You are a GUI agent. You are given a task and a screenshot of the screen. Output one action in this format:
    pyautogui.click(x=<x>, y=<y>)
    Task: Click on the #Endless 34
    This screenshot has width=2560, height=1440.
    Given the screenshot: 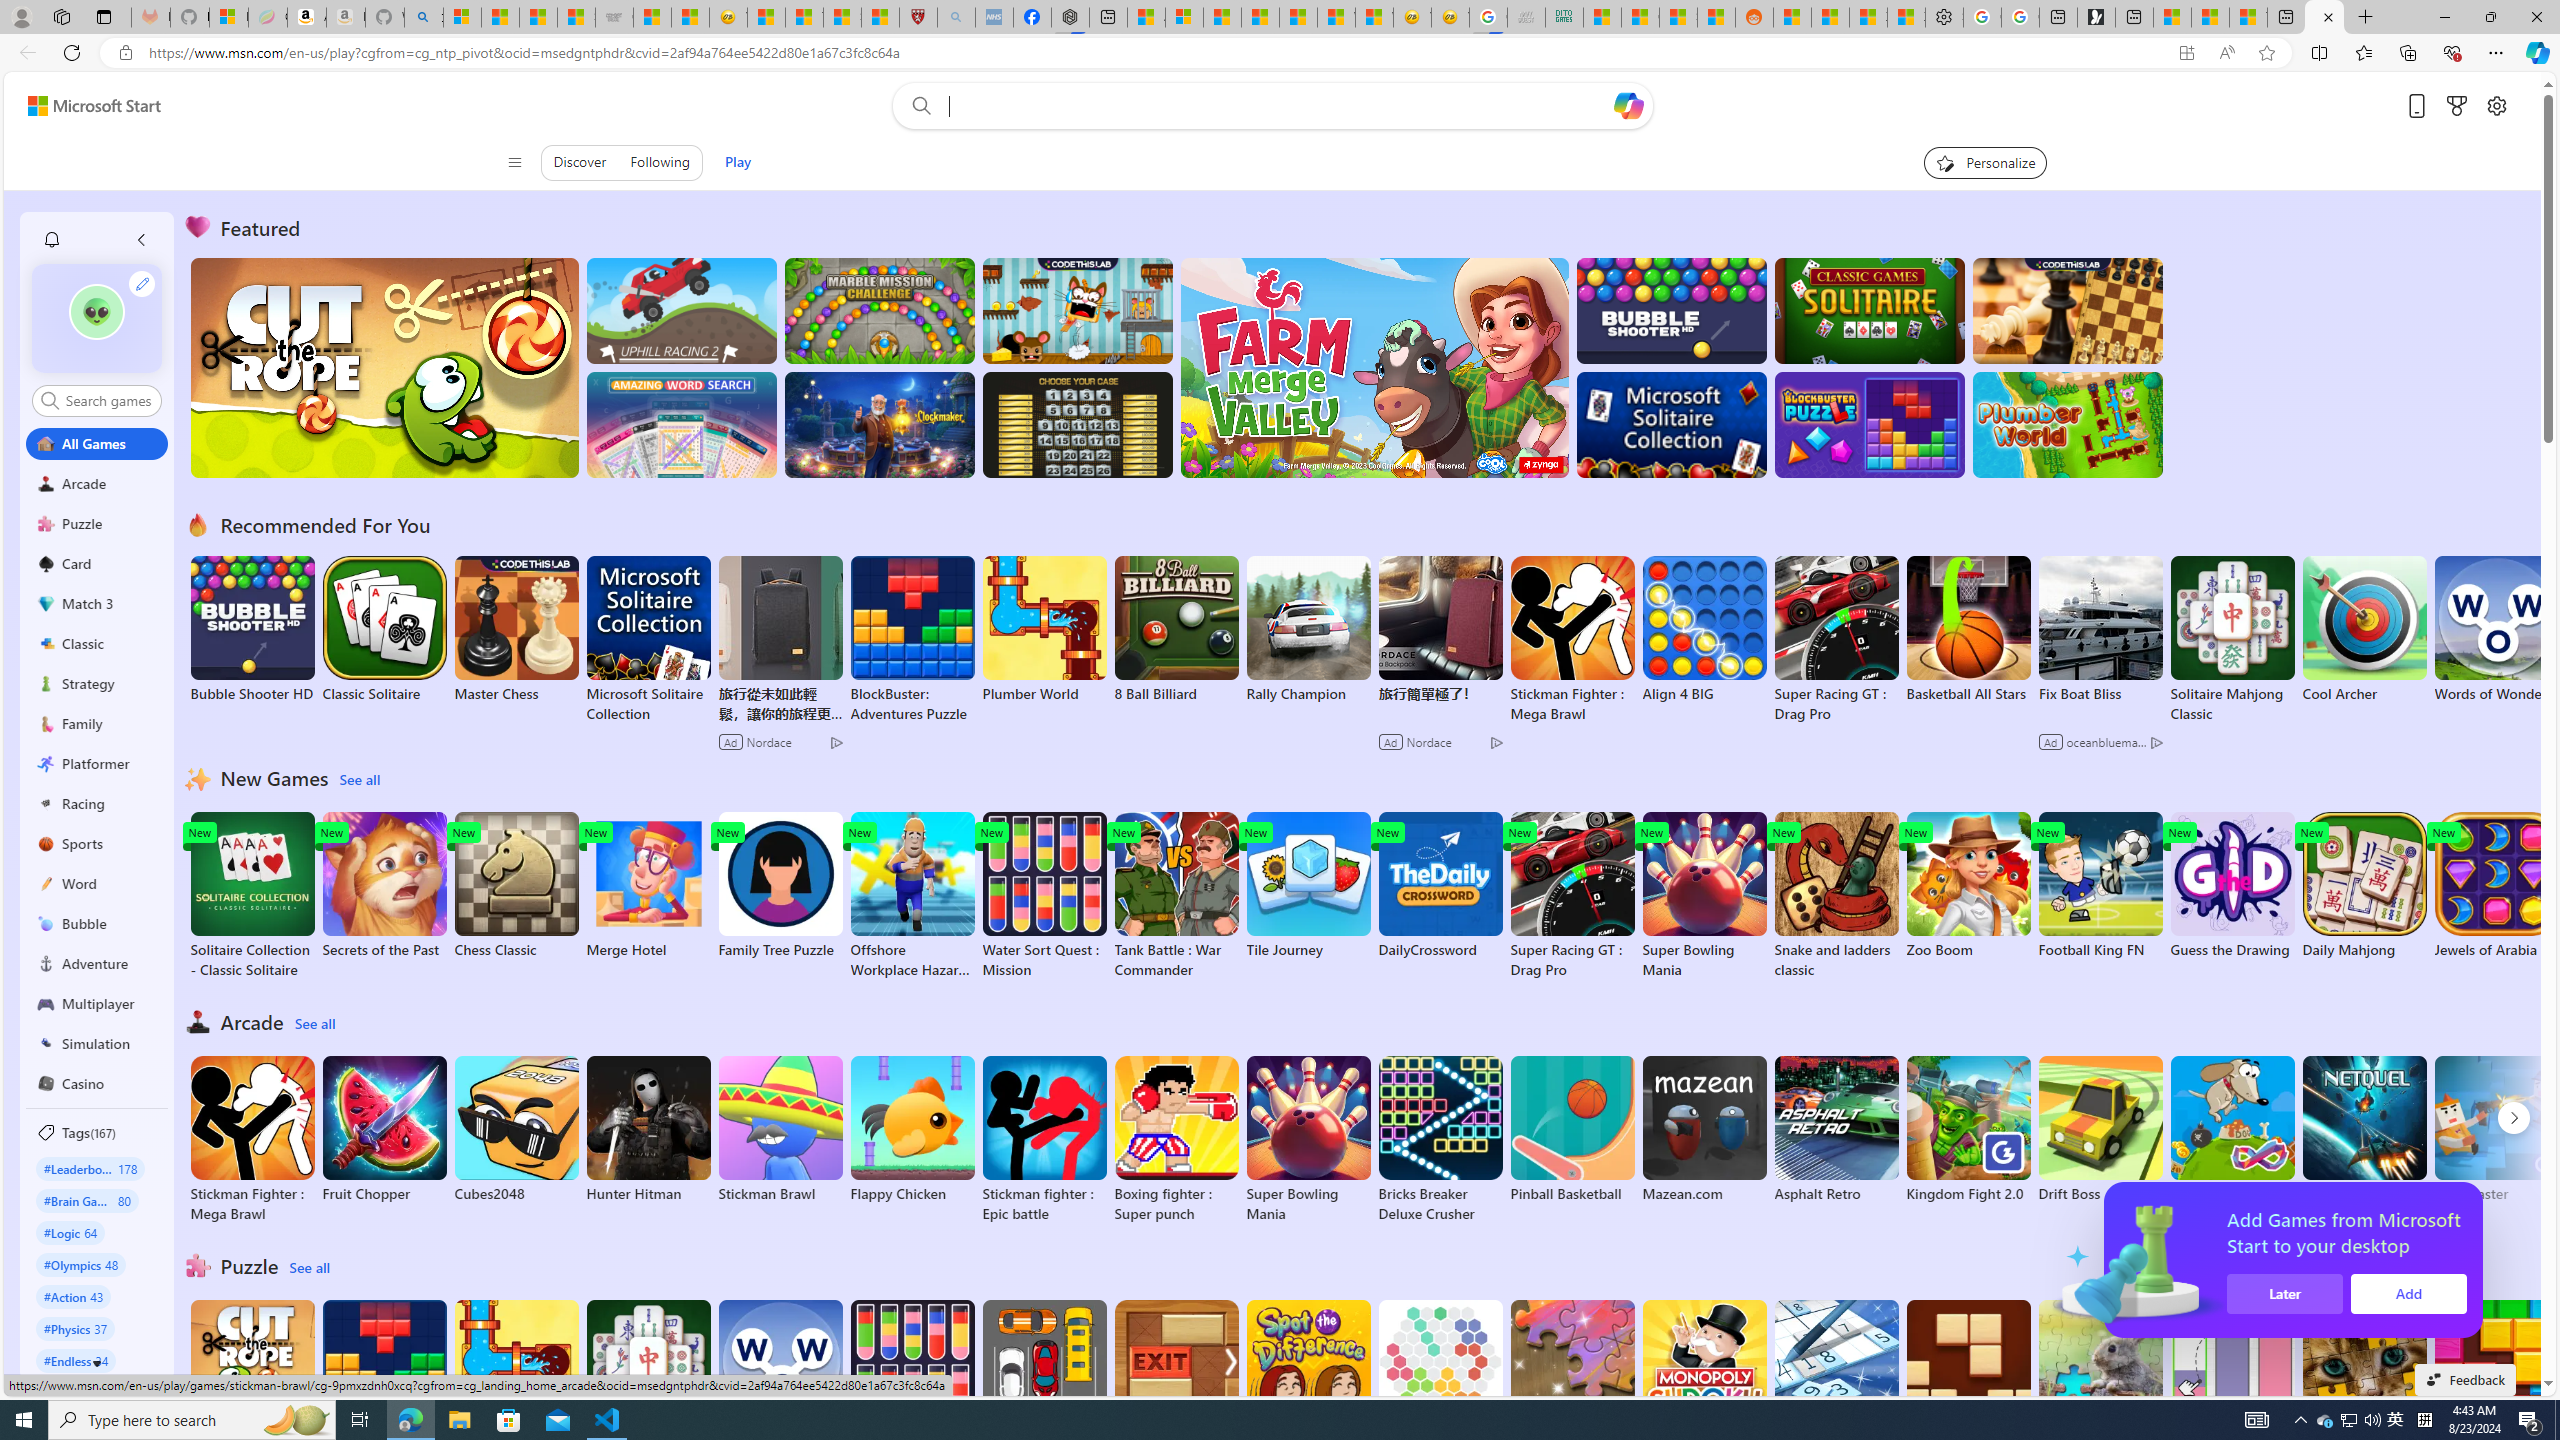 What is the action you would take?
    pyautogui.click(x=76, y=1360)
    